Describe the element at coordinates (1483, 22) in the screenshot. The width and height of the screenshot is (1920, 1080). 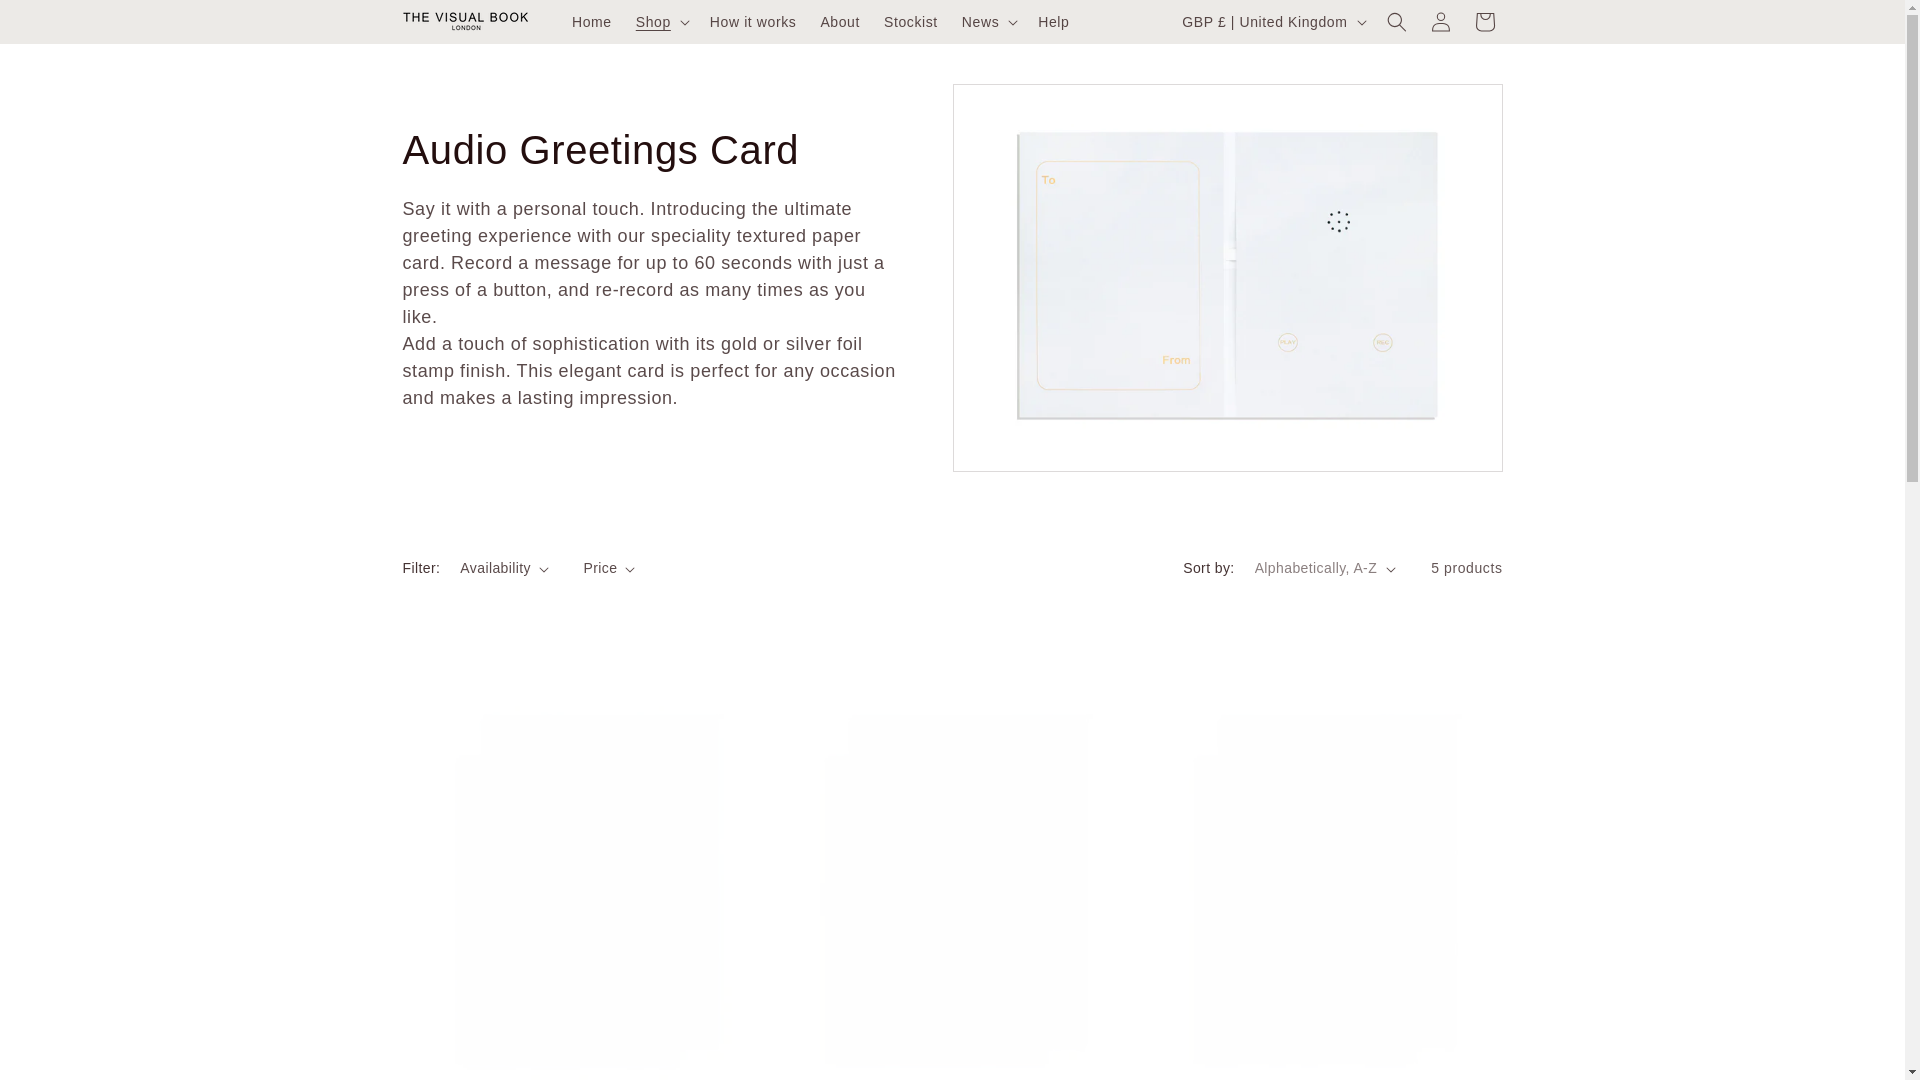
I see `Cart` at that location.